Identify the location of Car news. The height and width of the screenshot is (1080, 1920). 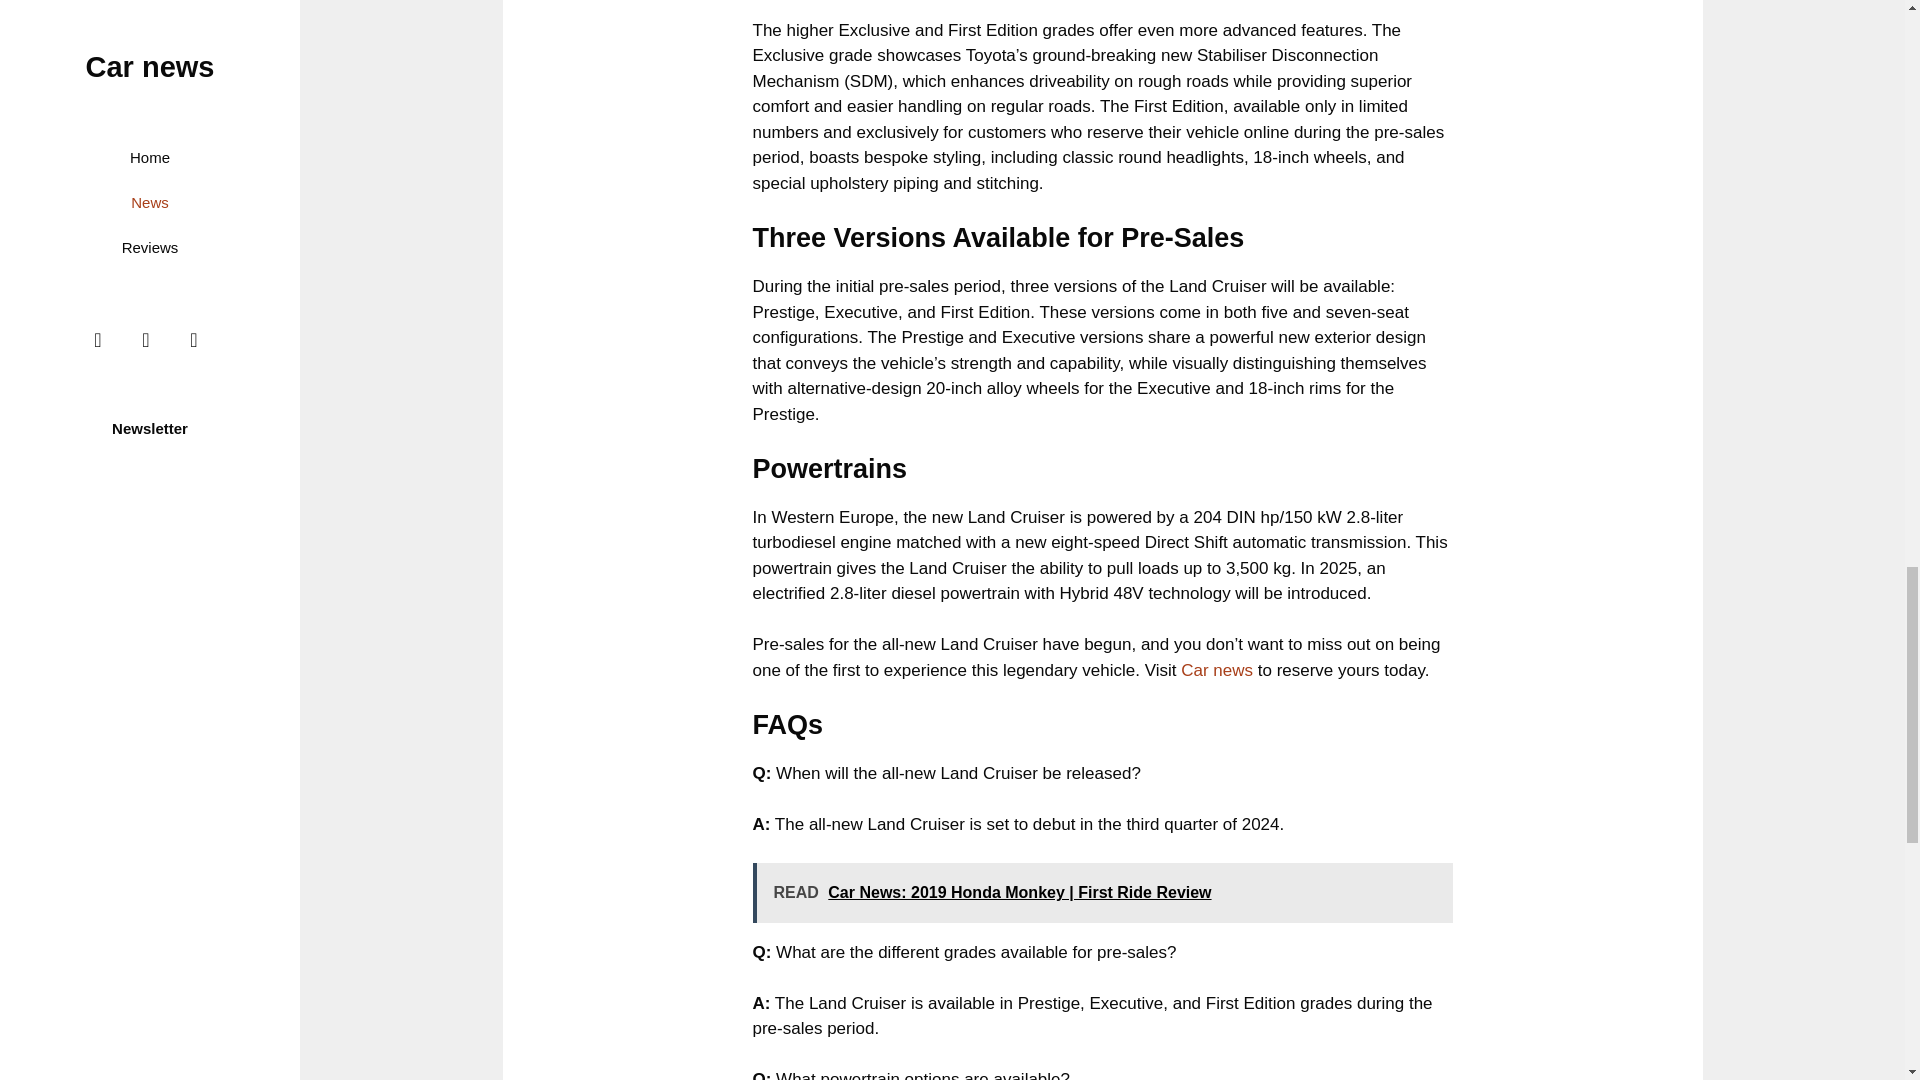
(1216, 670).